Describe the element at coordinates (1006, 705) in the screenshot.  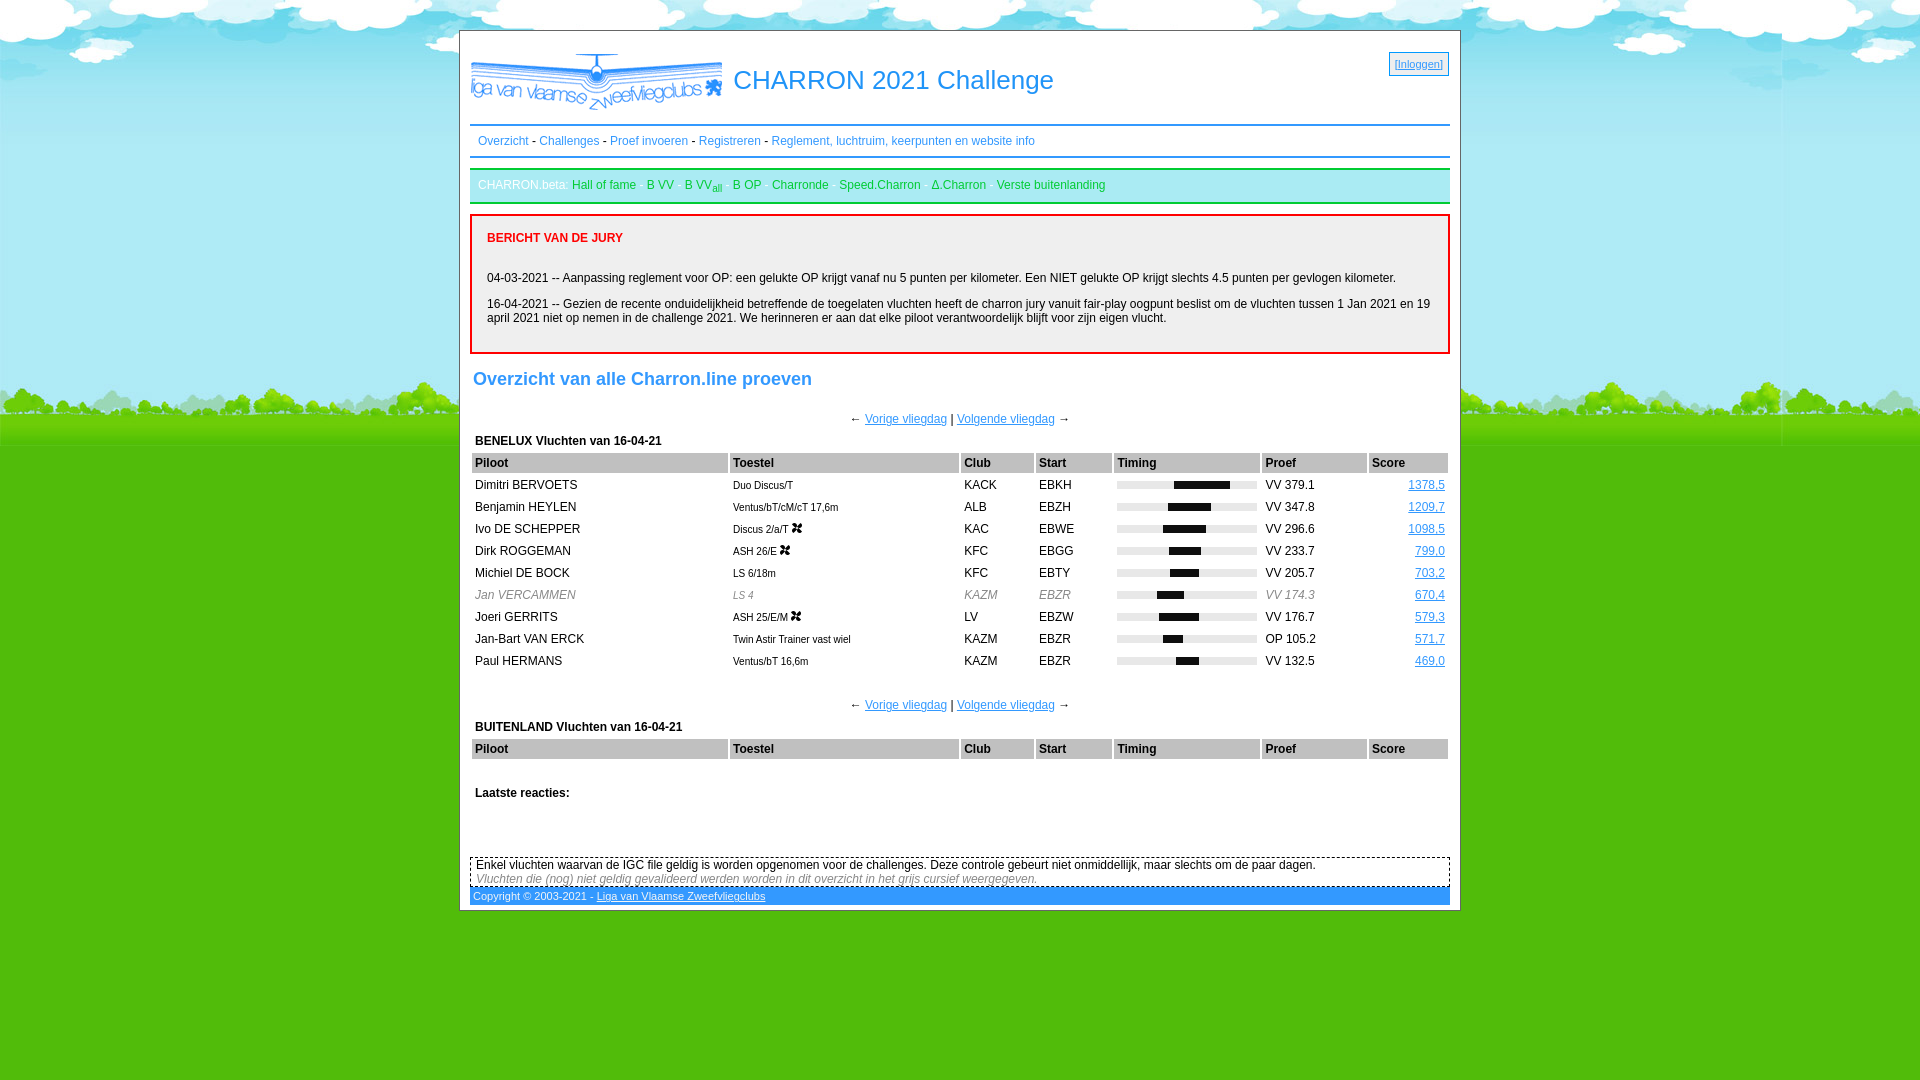
I see `Volgende vliegdag` at that location.